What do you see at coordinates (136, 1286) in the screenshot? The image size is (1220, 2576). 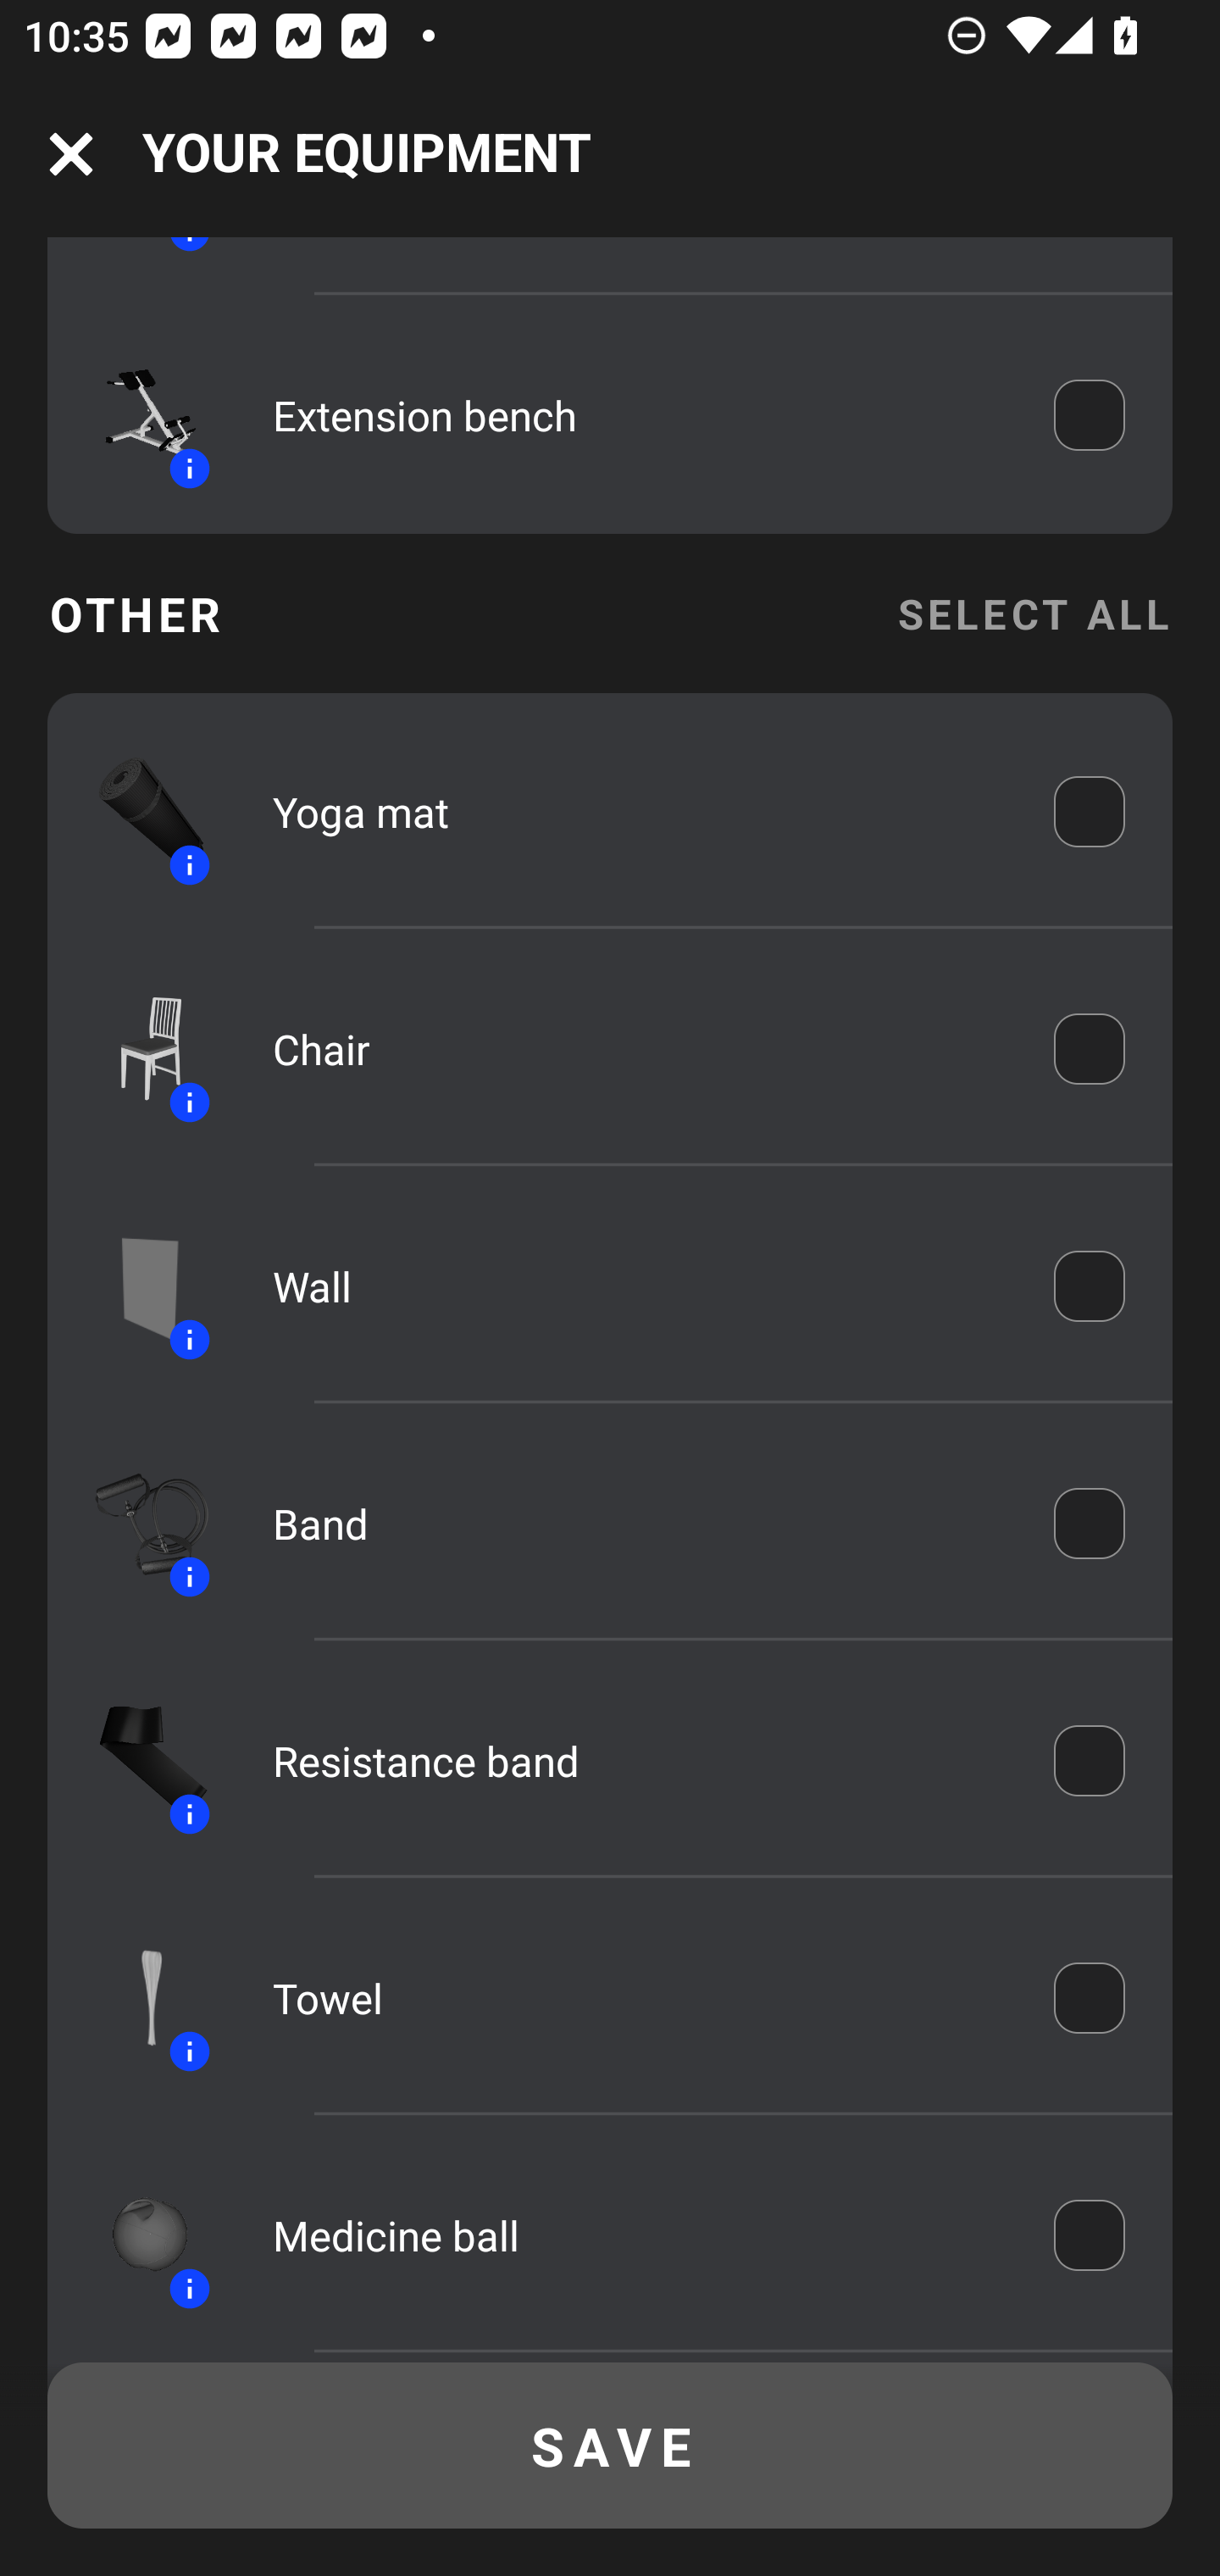 I see `Equipment icon Information icon` at bounding box center [136, 1286].